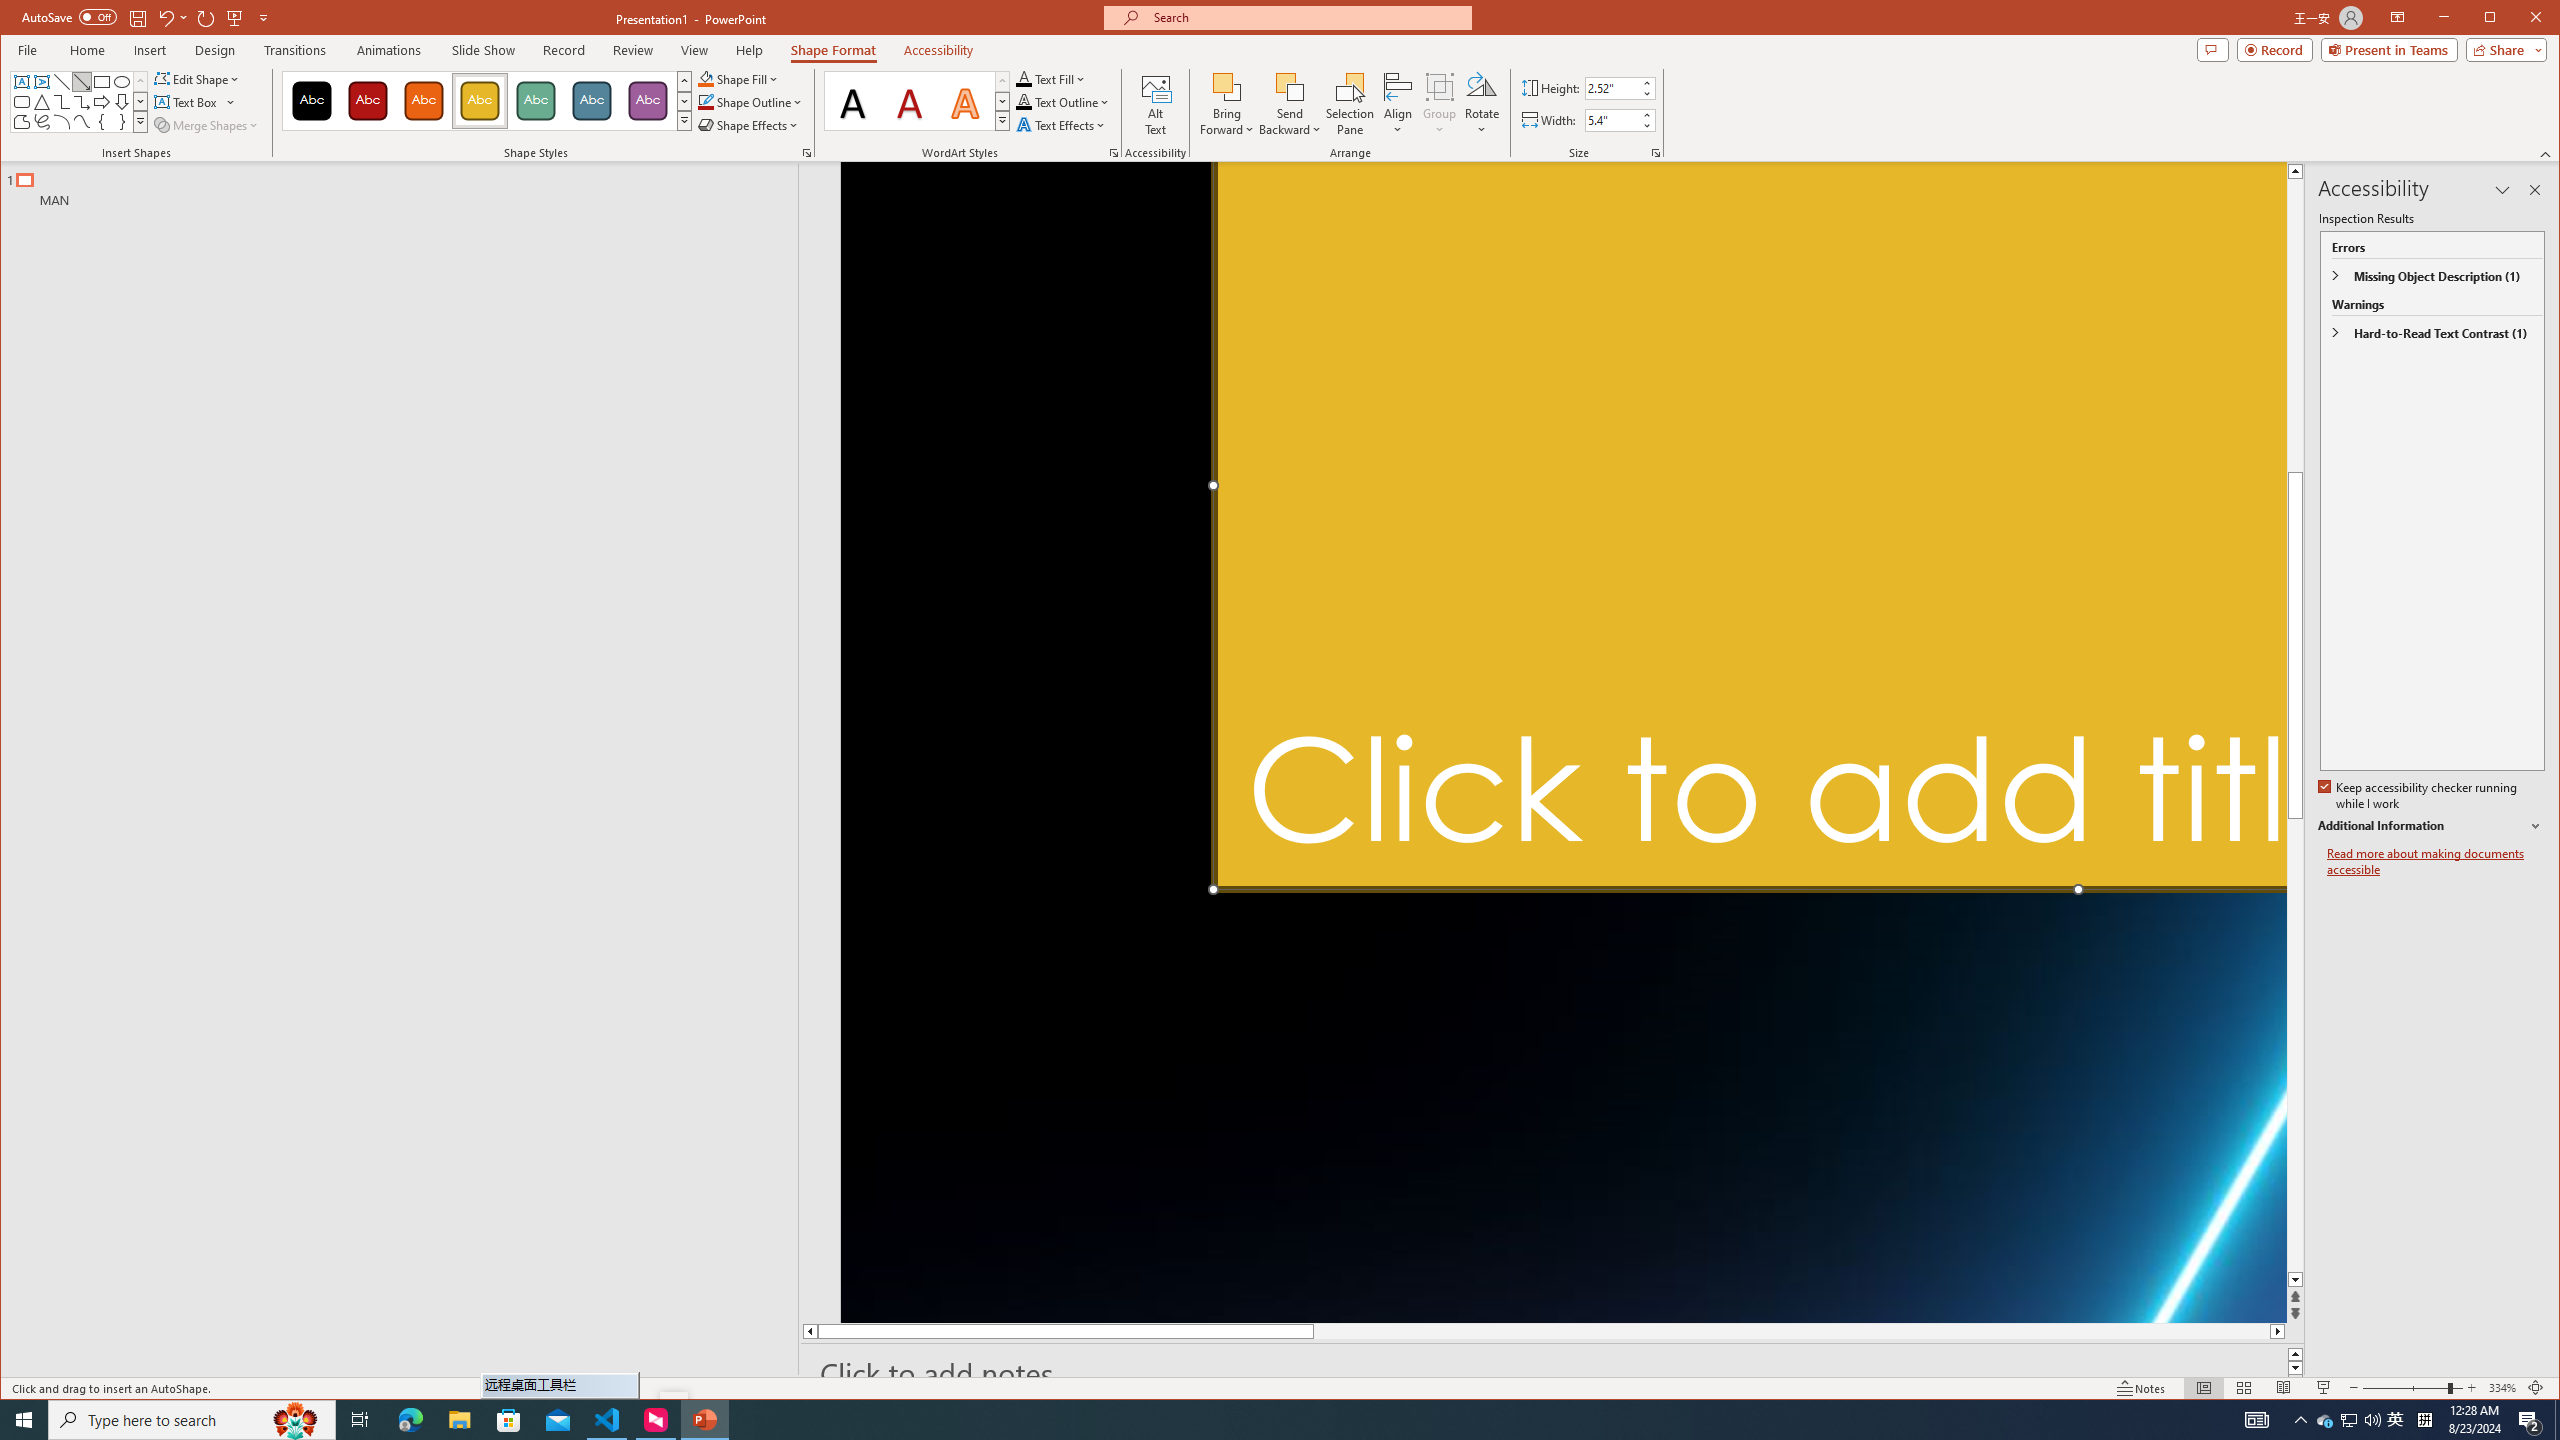 This screenshot has width=2560, height=1440. I want to click on Group, so click(1440, 104).